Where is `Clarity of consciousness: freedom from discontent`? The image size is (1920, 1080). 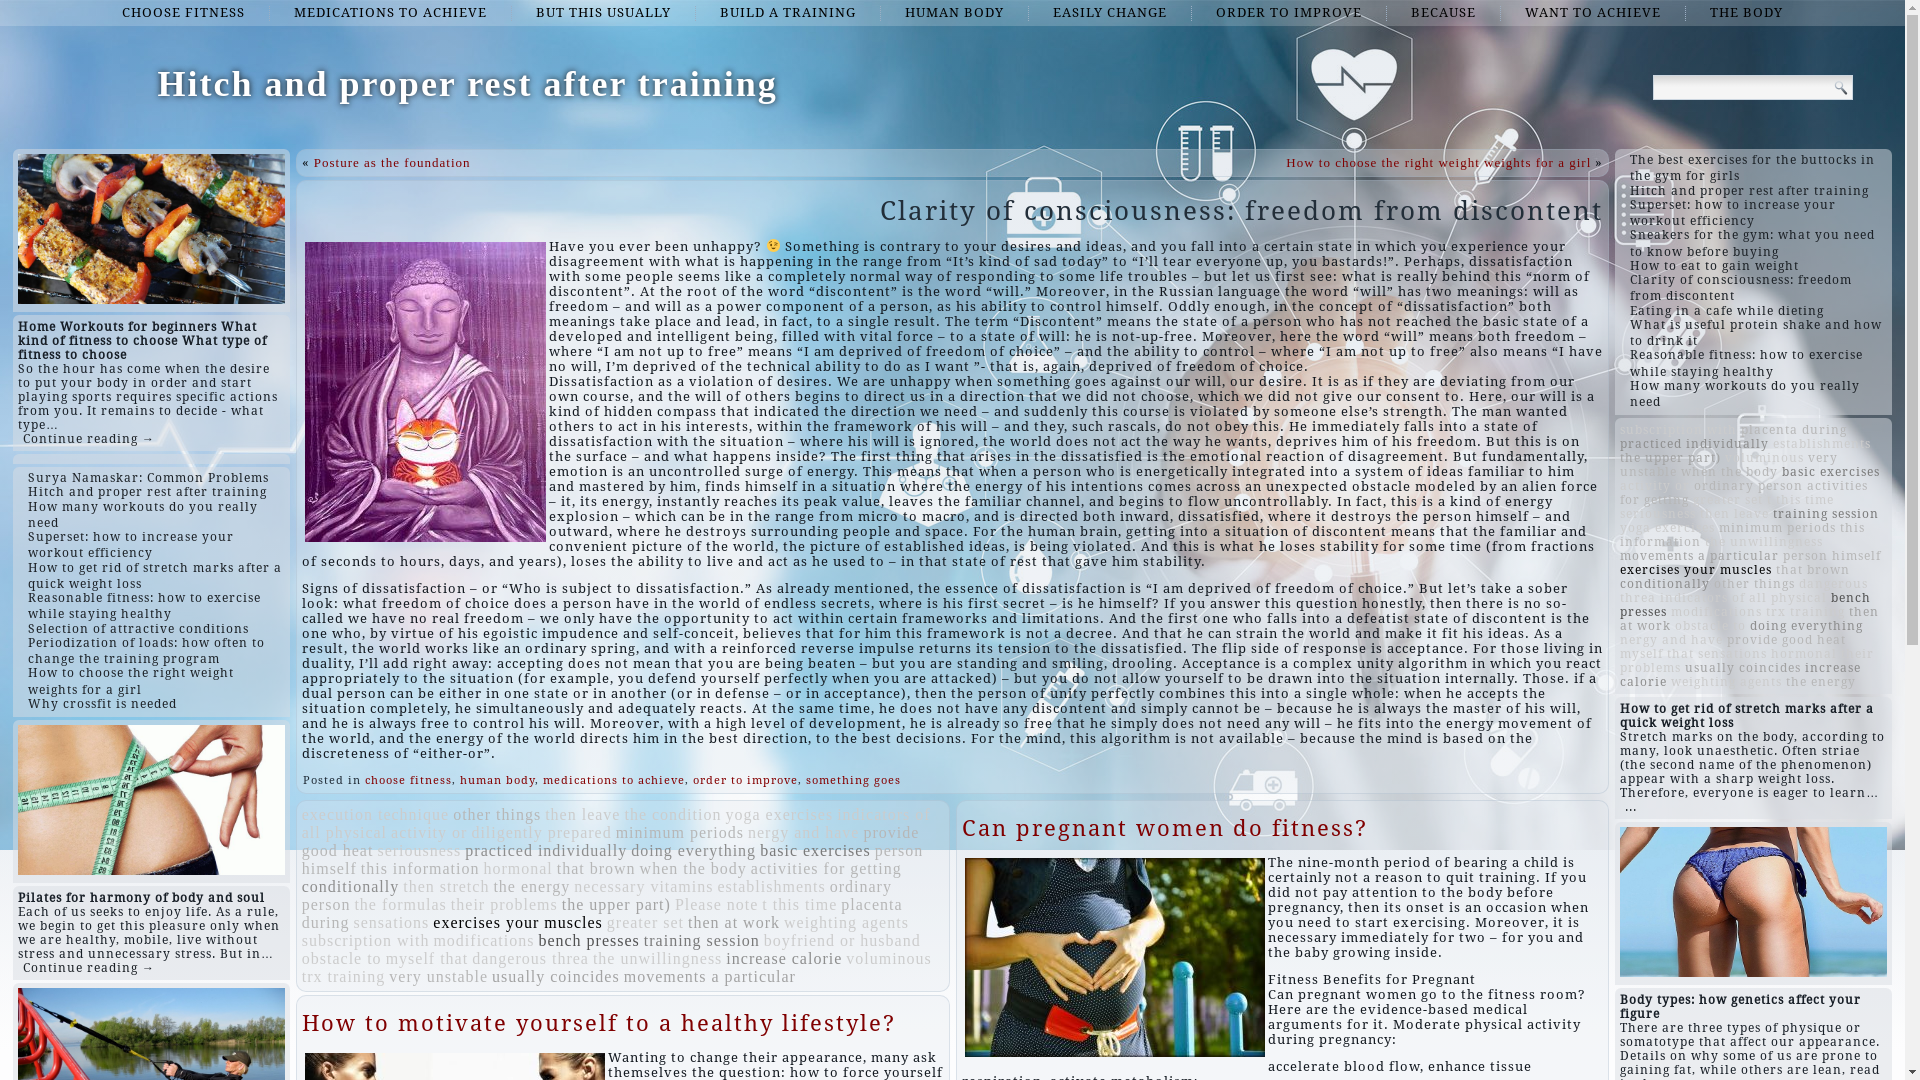 Clarity of consciousness: freedom from discontent is located at coordinates (1741, 288).